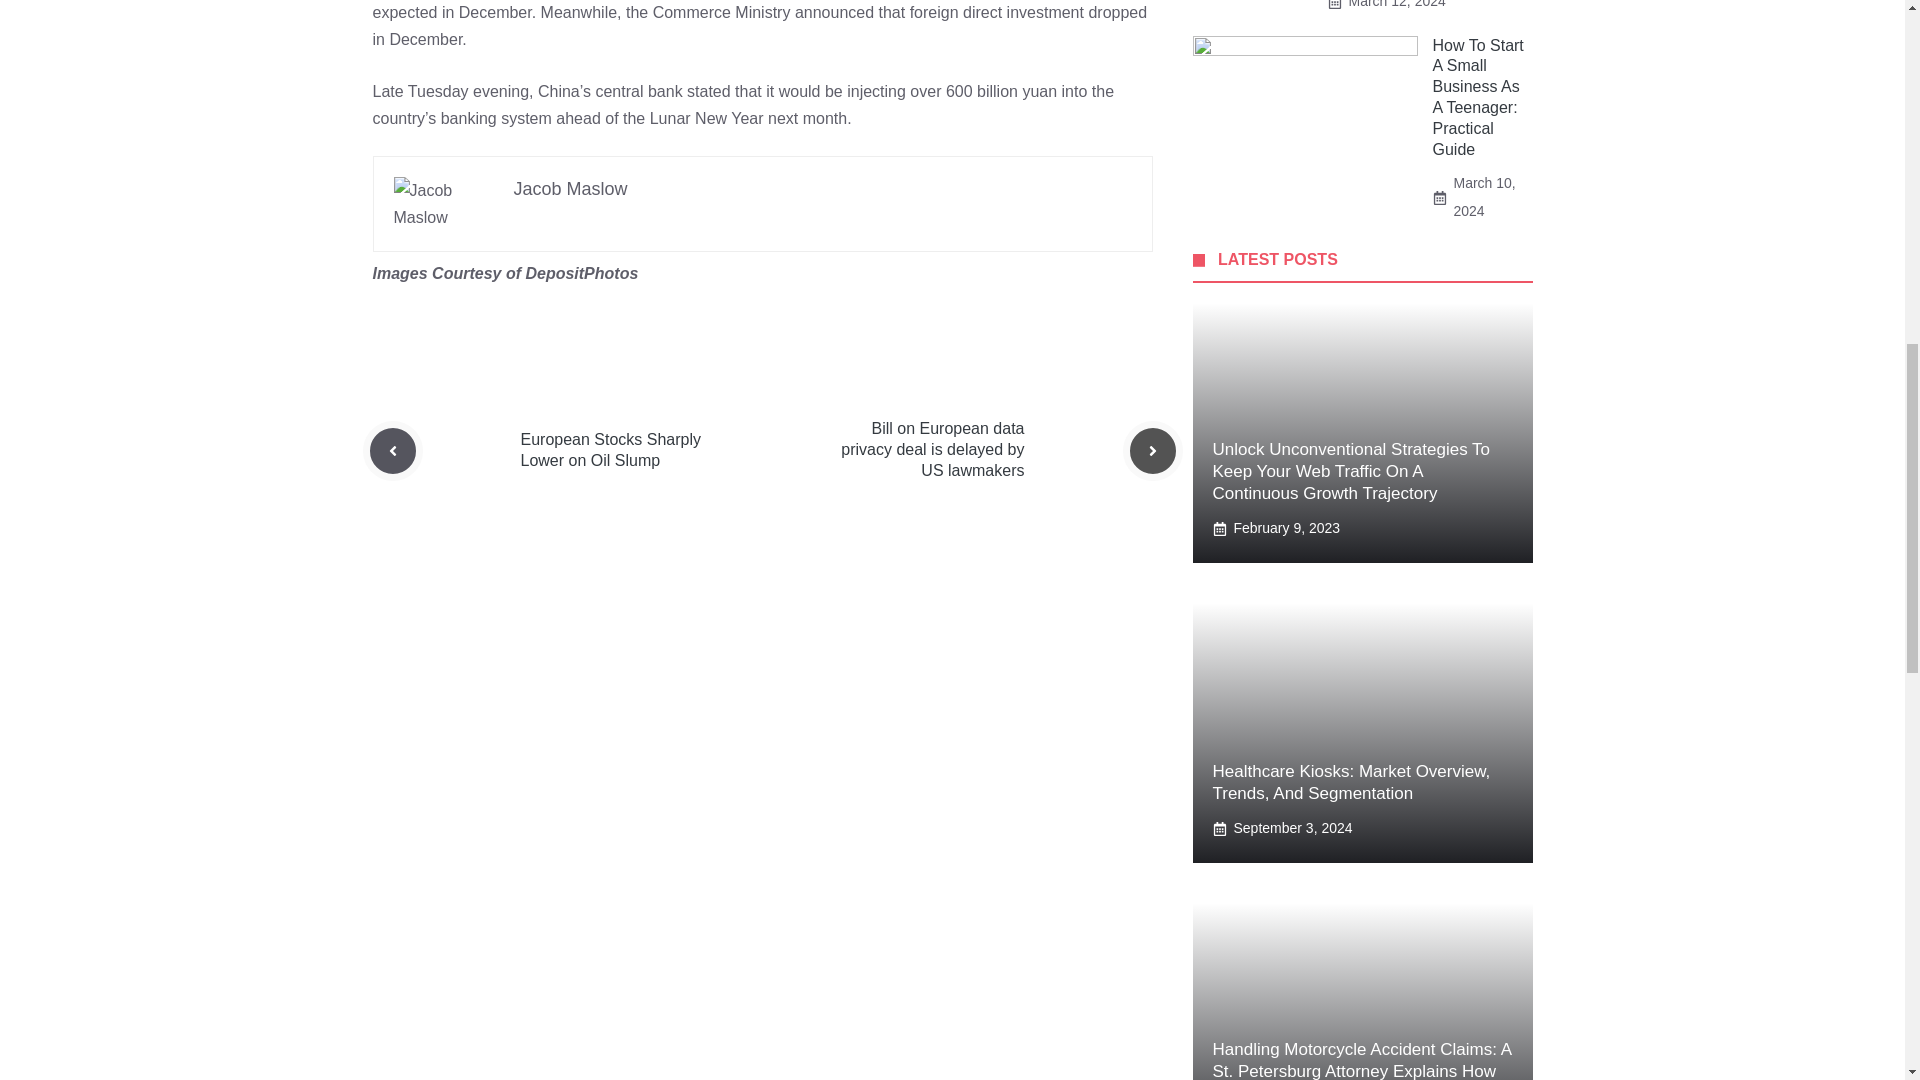  Describe the element at coordinates (580, 272) in the screenshot. I see `DepositPhotos` at that location.